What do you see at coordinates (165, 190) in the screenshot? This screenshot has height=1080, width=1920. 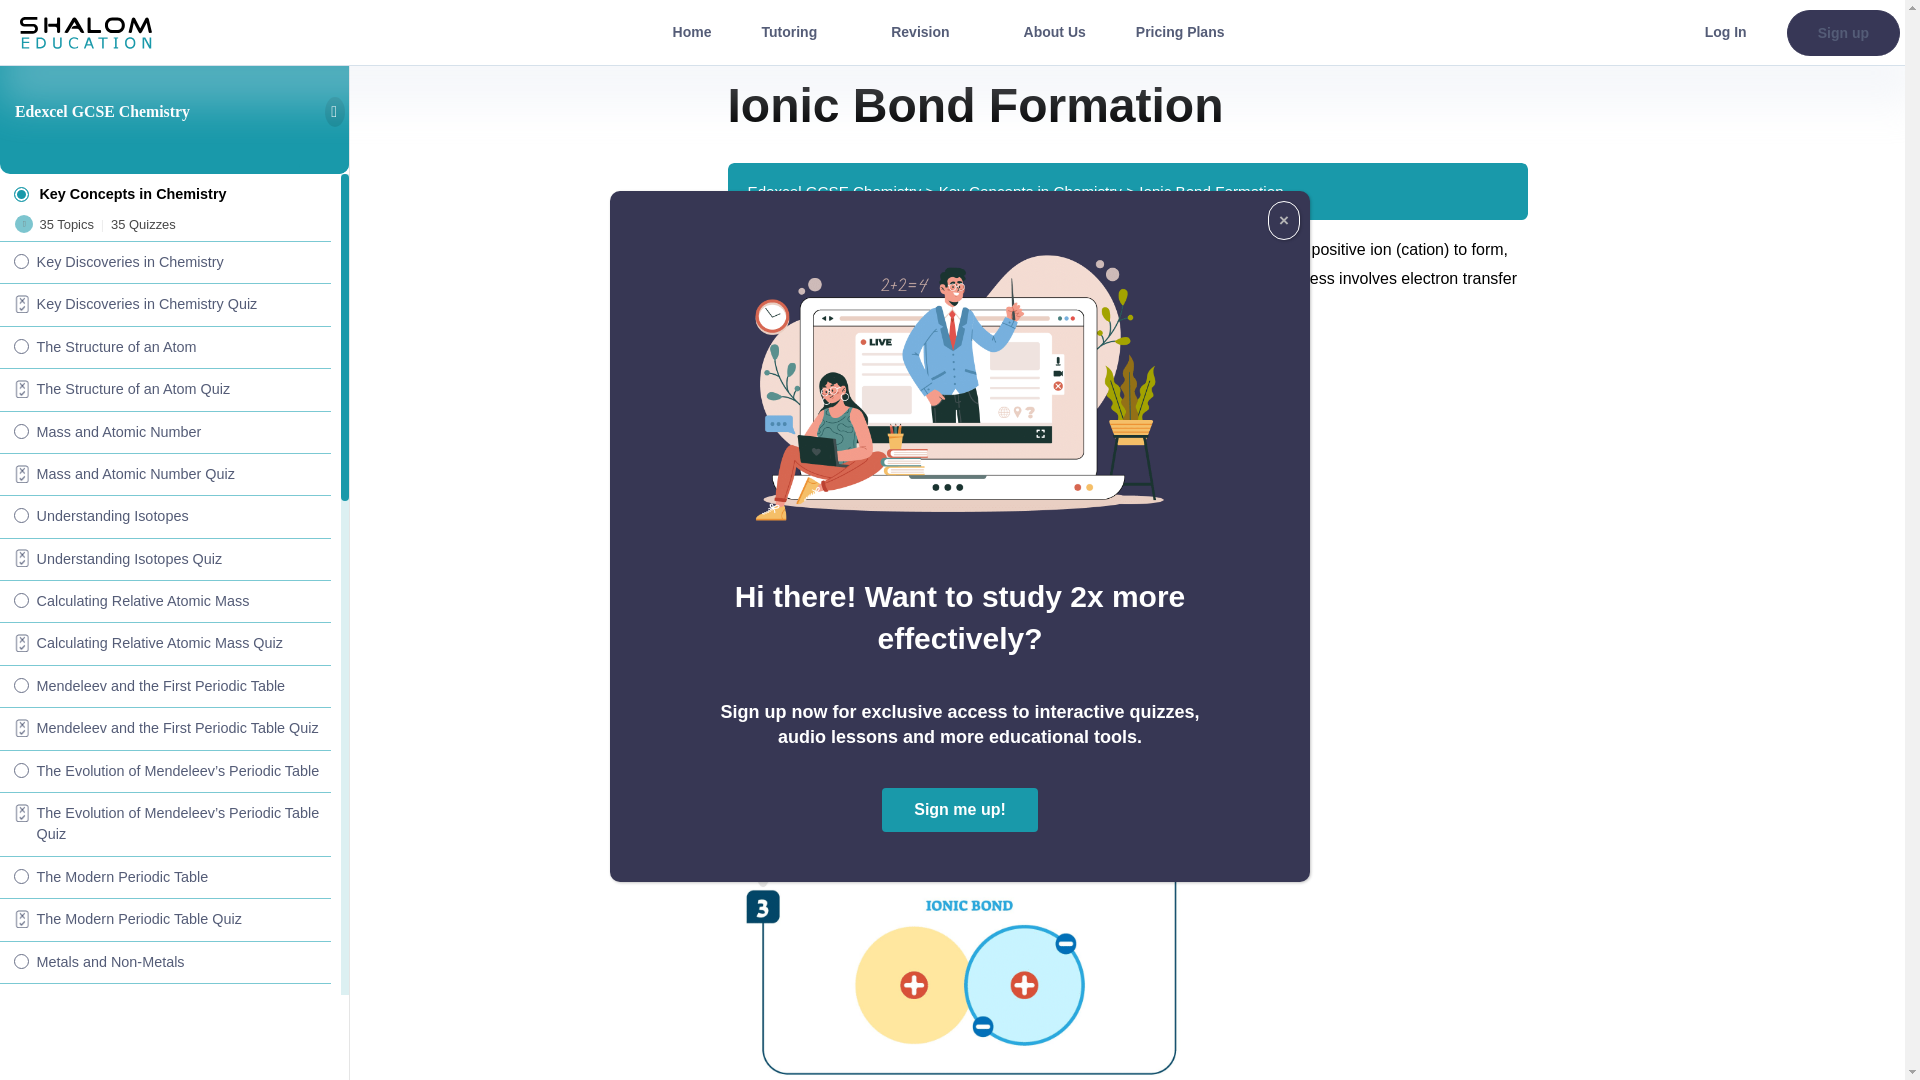 I see `Key Concepts in Chemistry` at bounding box center [165, 190].